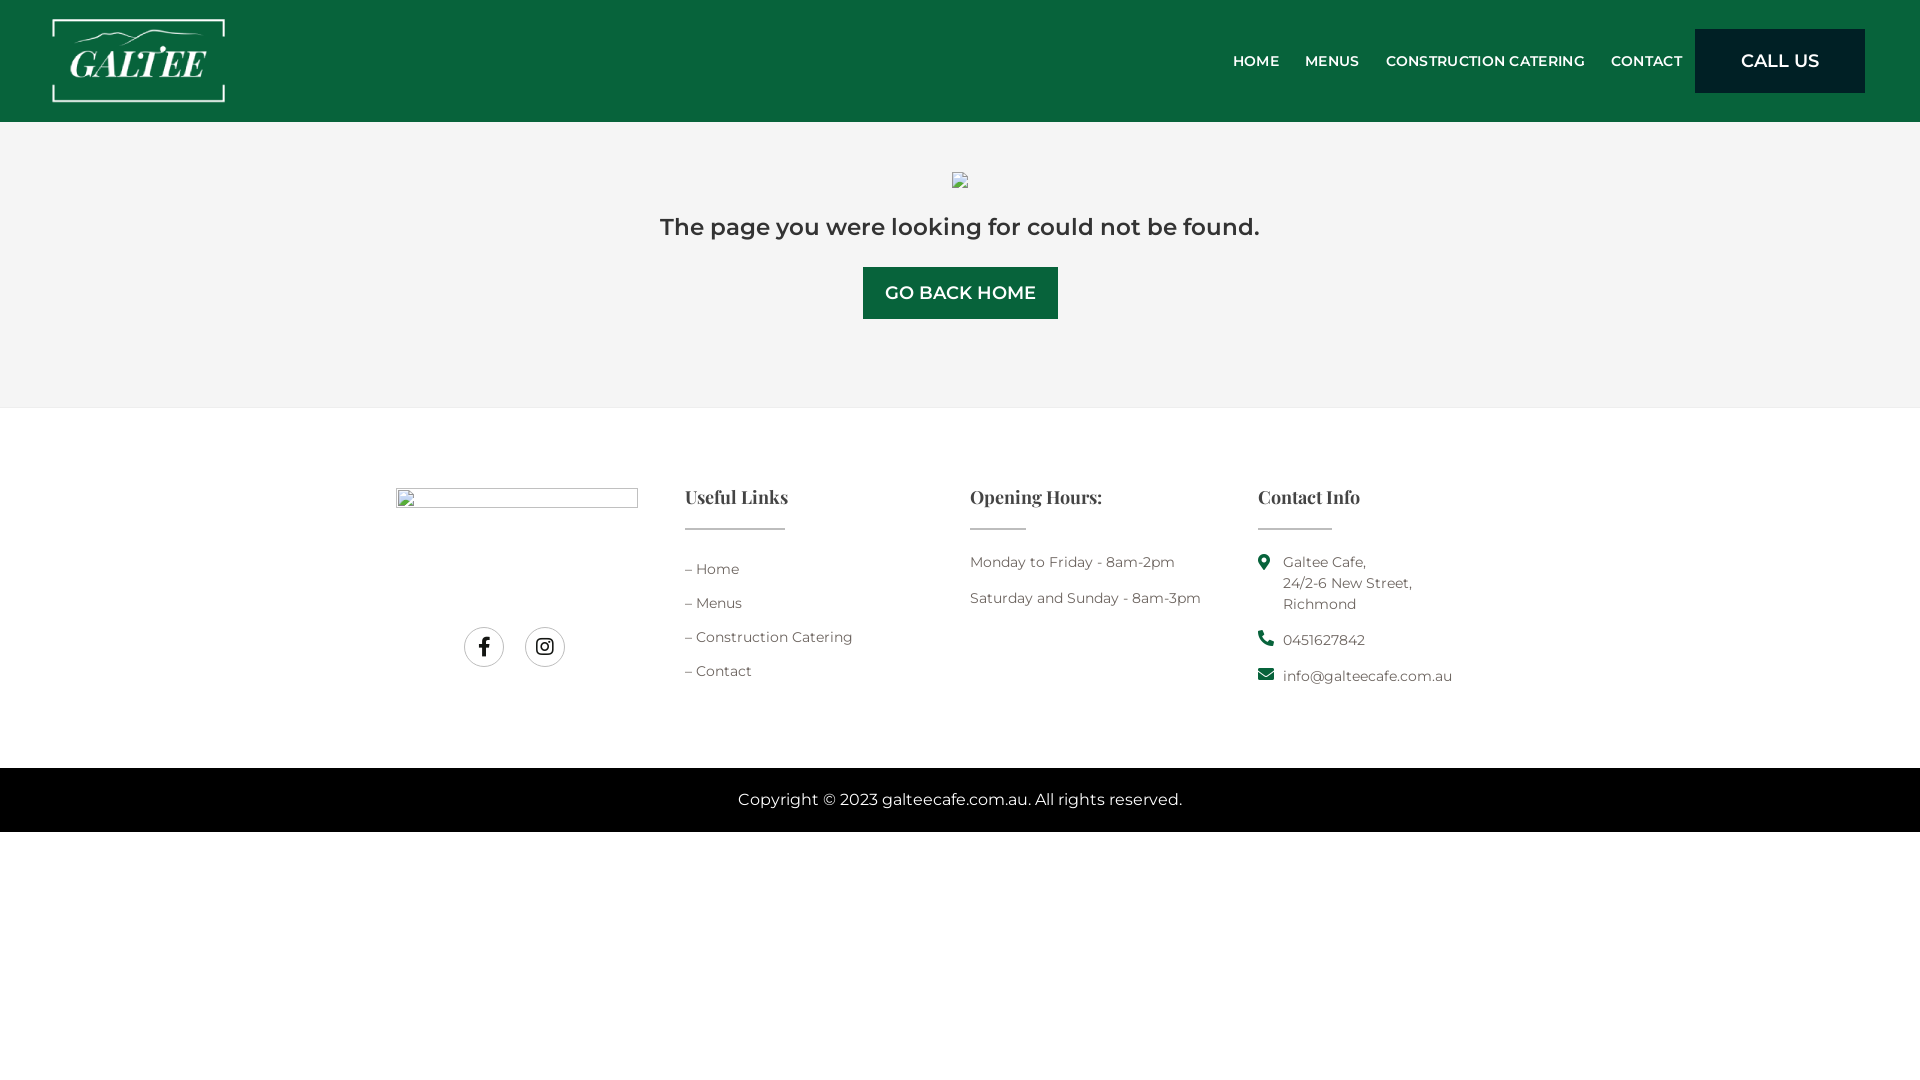  Describe the element at coordinates (1392, 640) in the screenshot. I see `0451627842` at that location.